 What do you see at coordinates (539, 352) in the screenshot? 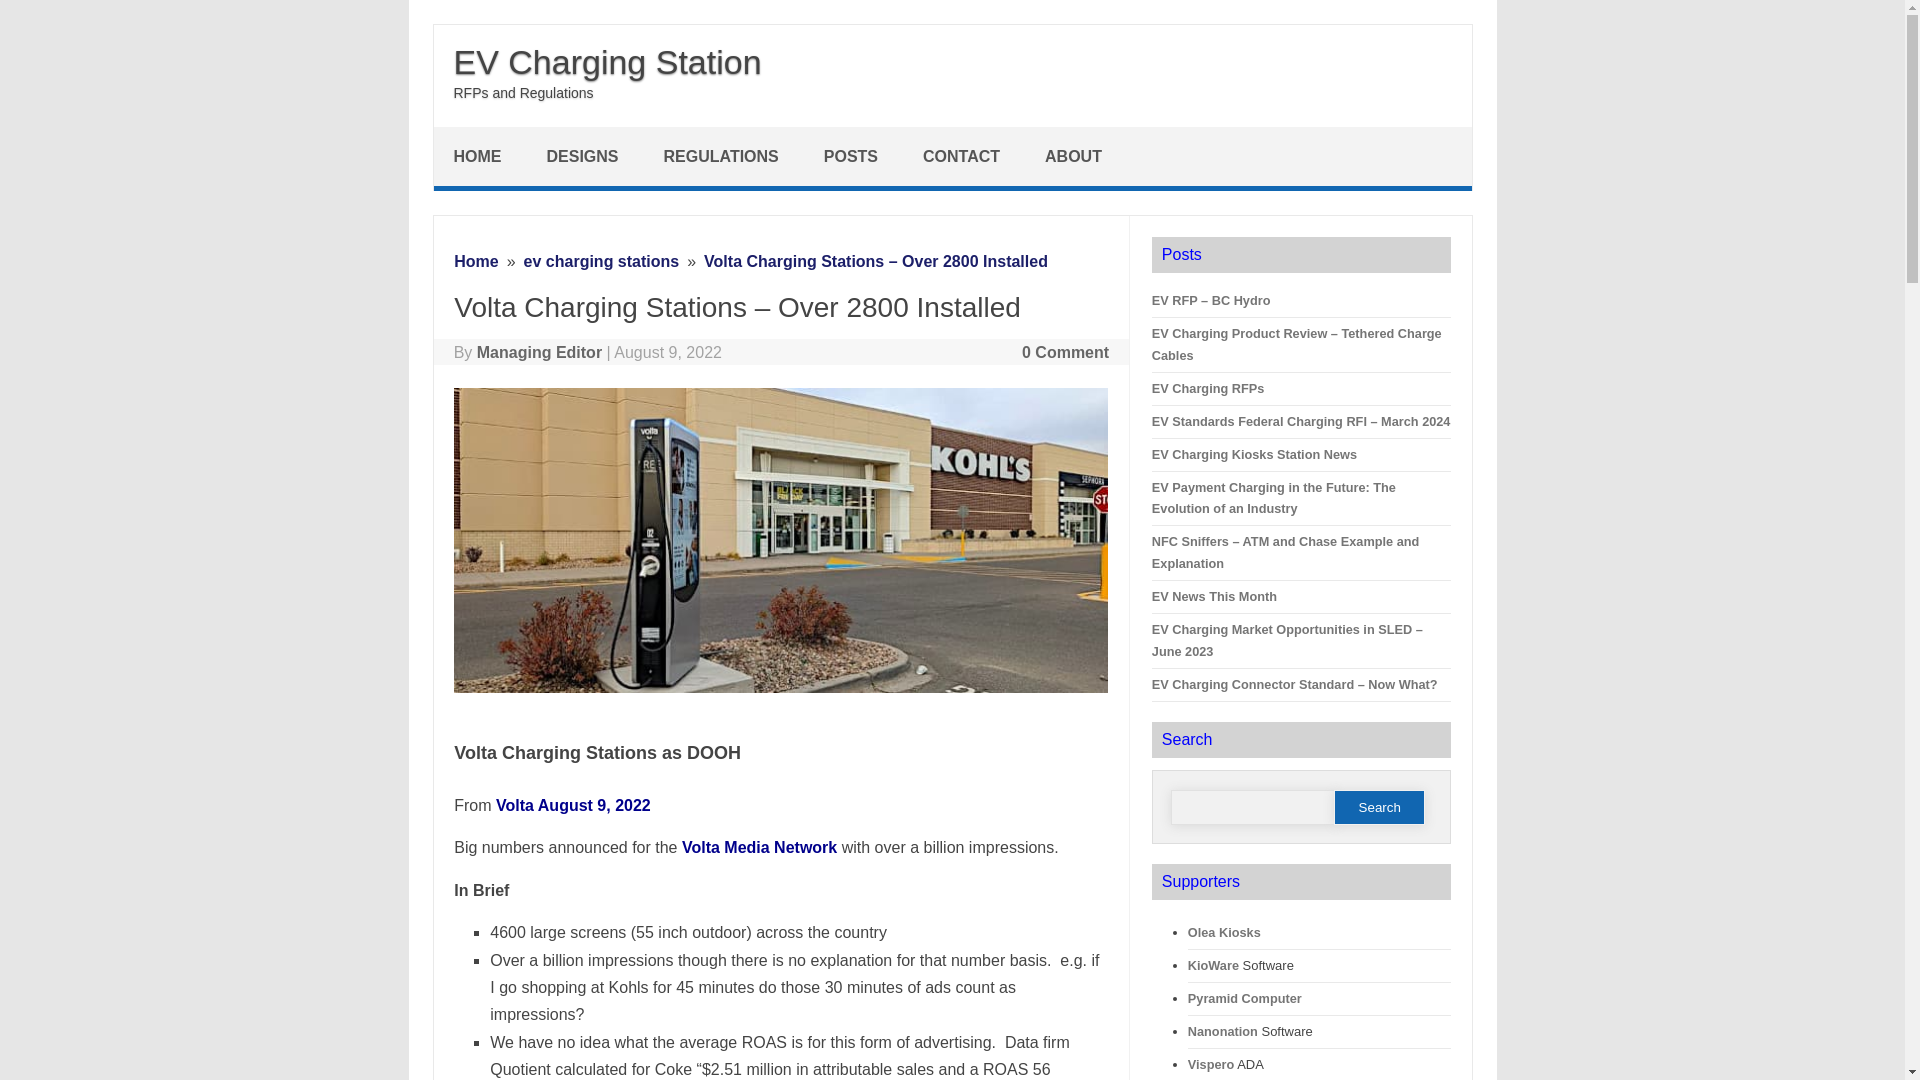
I see `Posts by Managing Editor` at bounding box center [539, 352].